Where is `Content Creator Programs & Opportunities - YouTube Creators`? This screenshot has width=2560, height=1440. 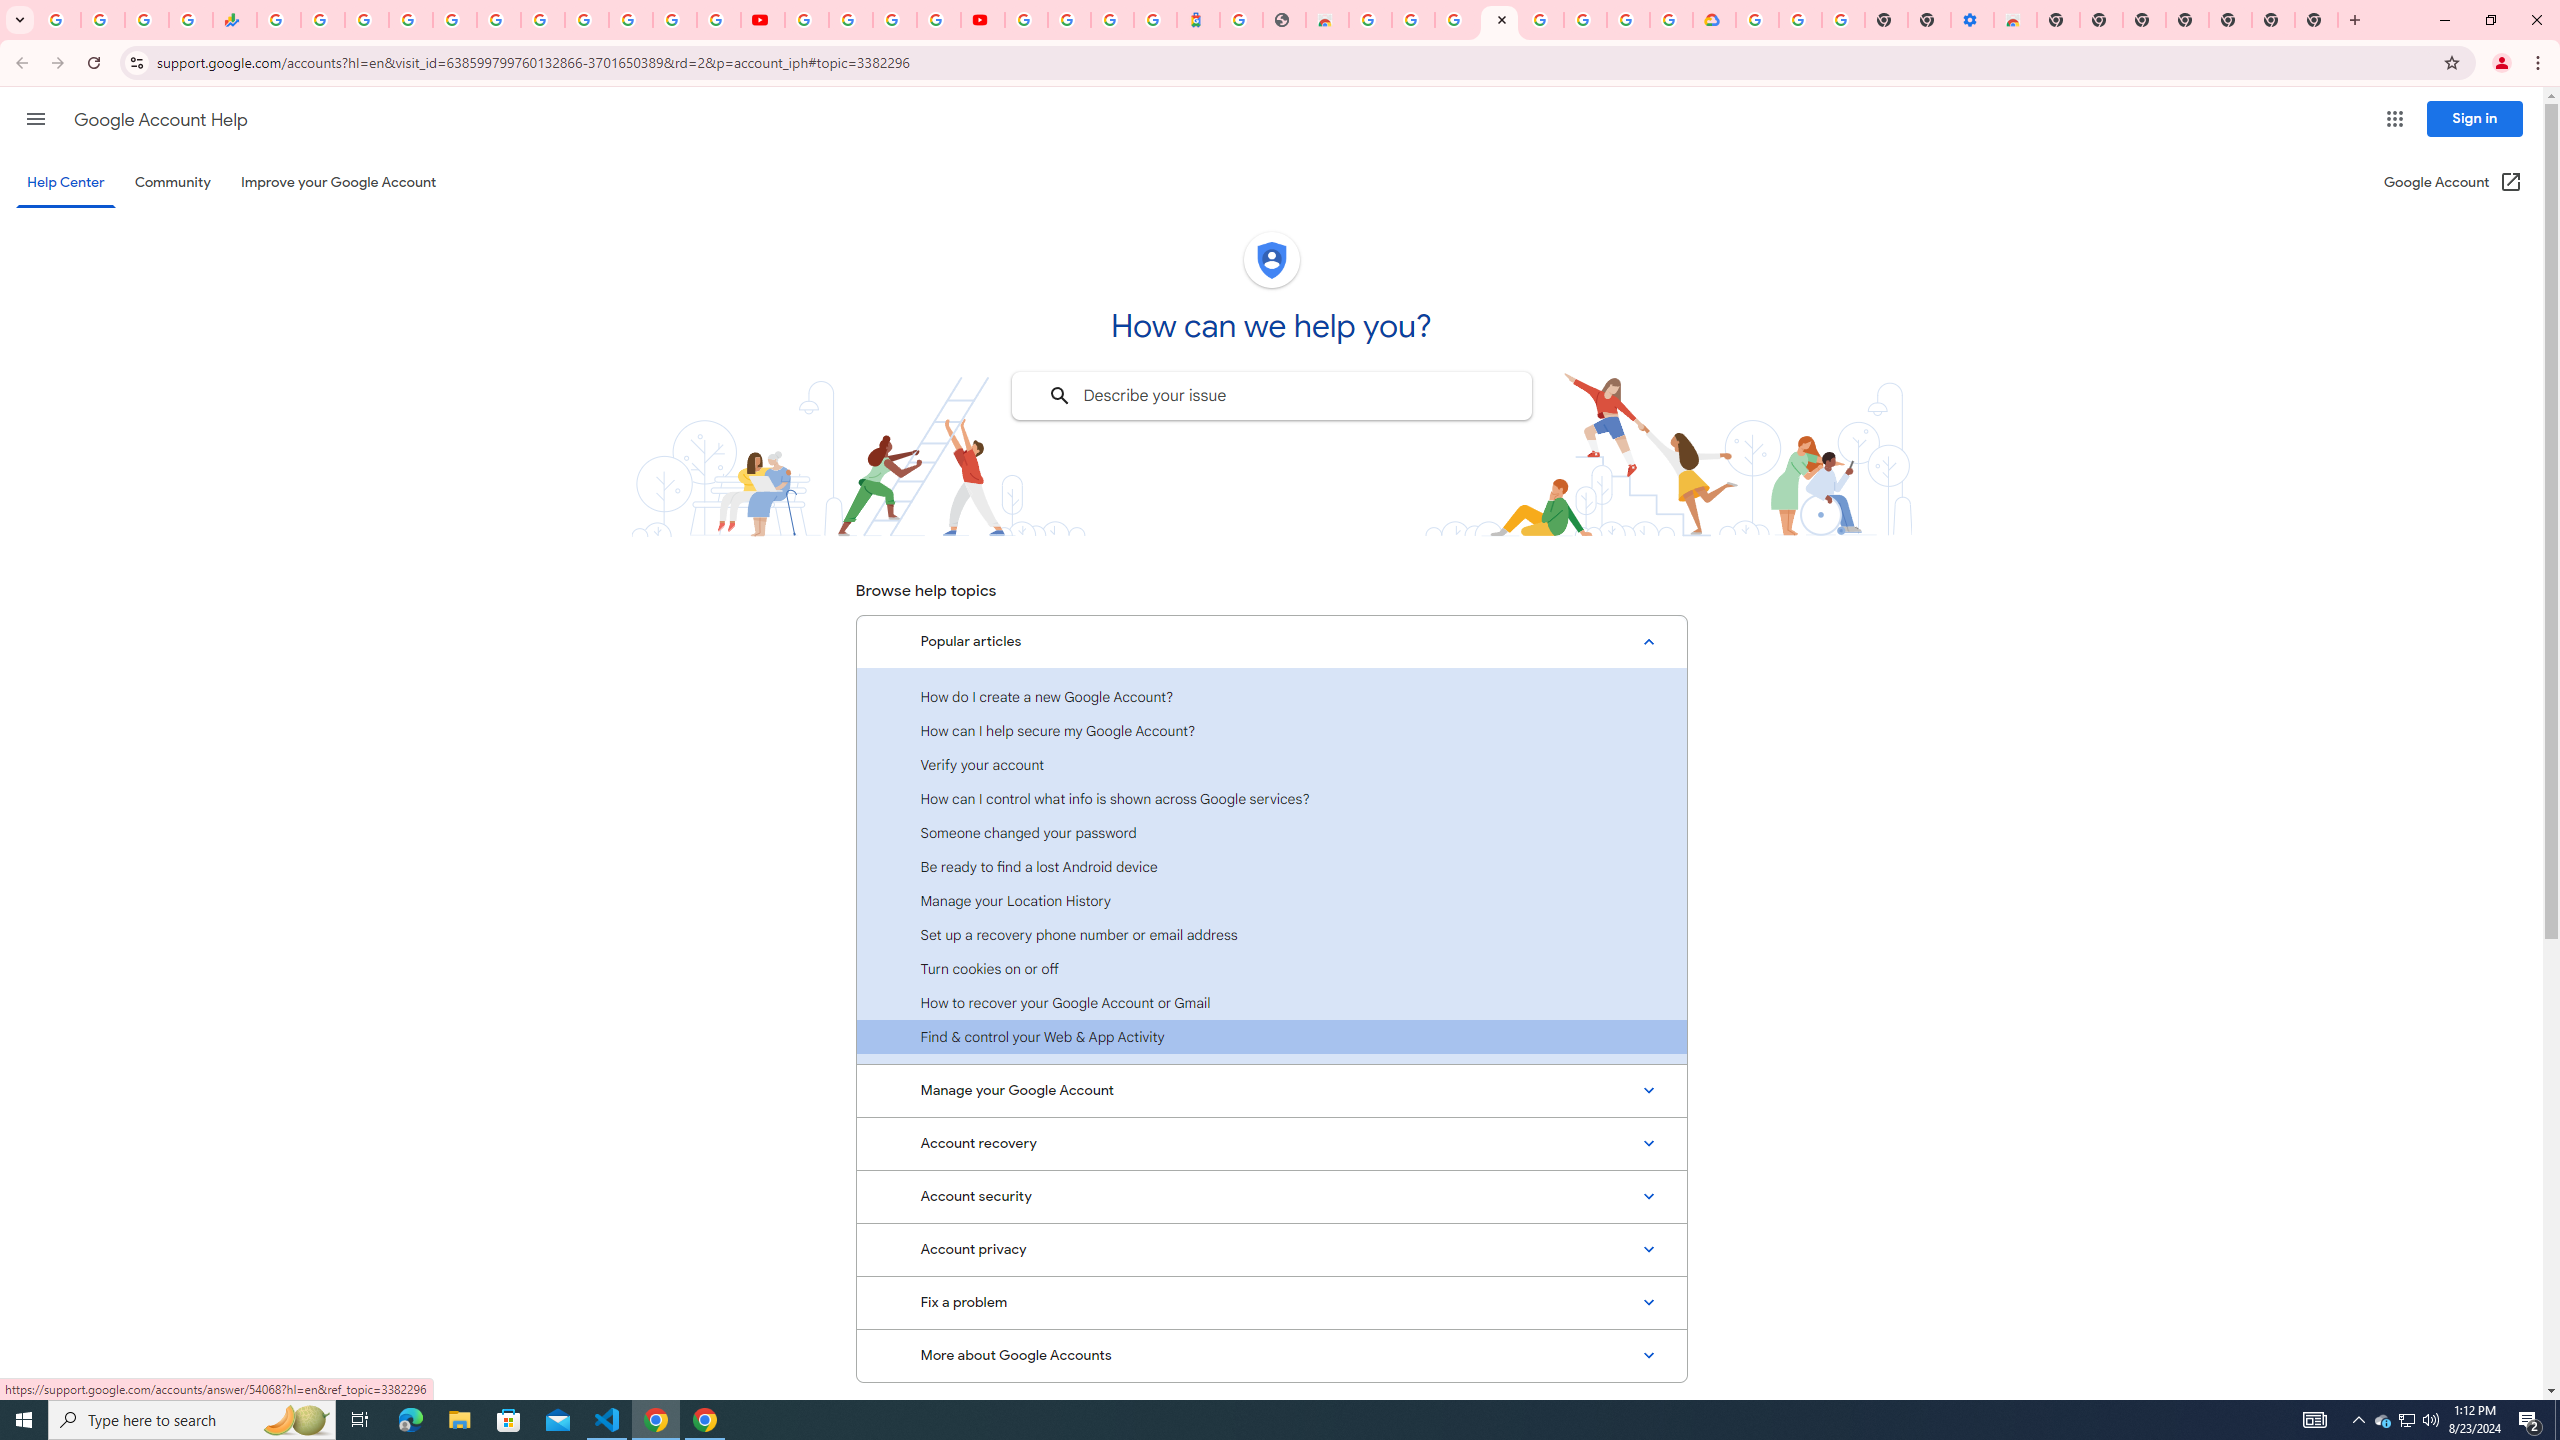 Content Creator Programs & Opportunities - YouTube Creators is located at coordinates (982, 20).